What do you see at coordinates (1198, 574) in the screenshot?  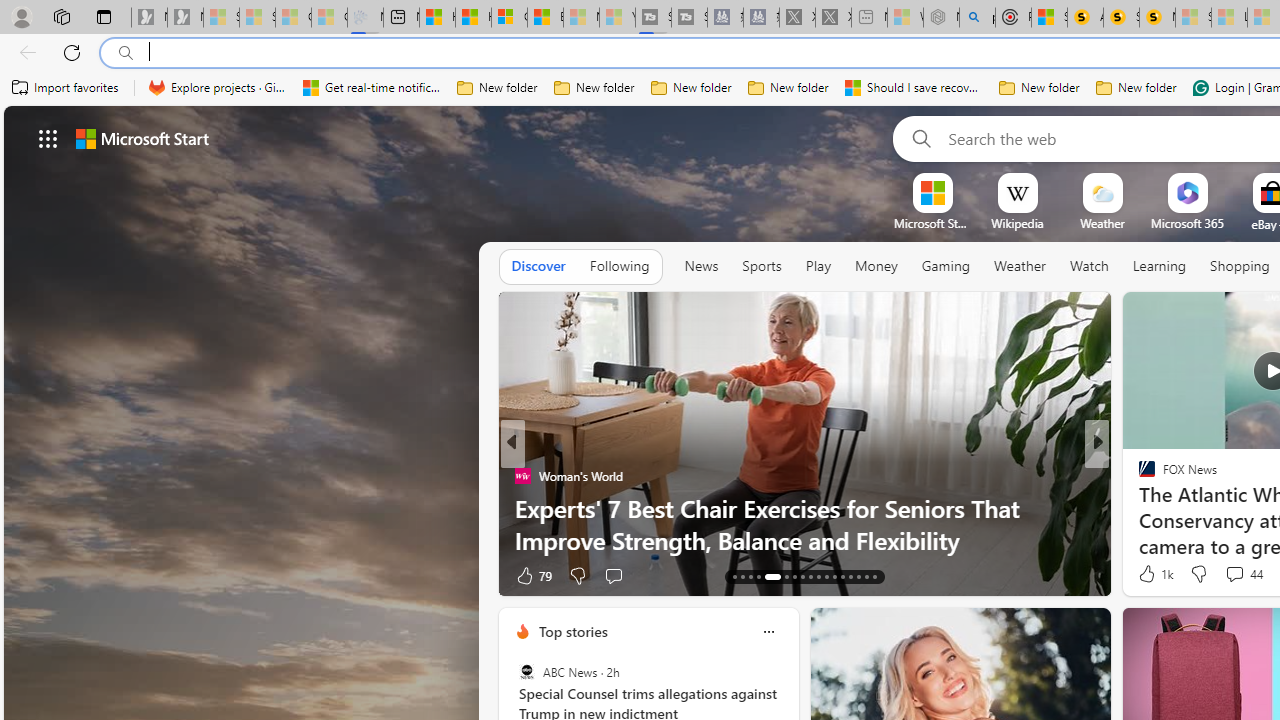 I see `Dislike` at bounding box center [1198, 574].